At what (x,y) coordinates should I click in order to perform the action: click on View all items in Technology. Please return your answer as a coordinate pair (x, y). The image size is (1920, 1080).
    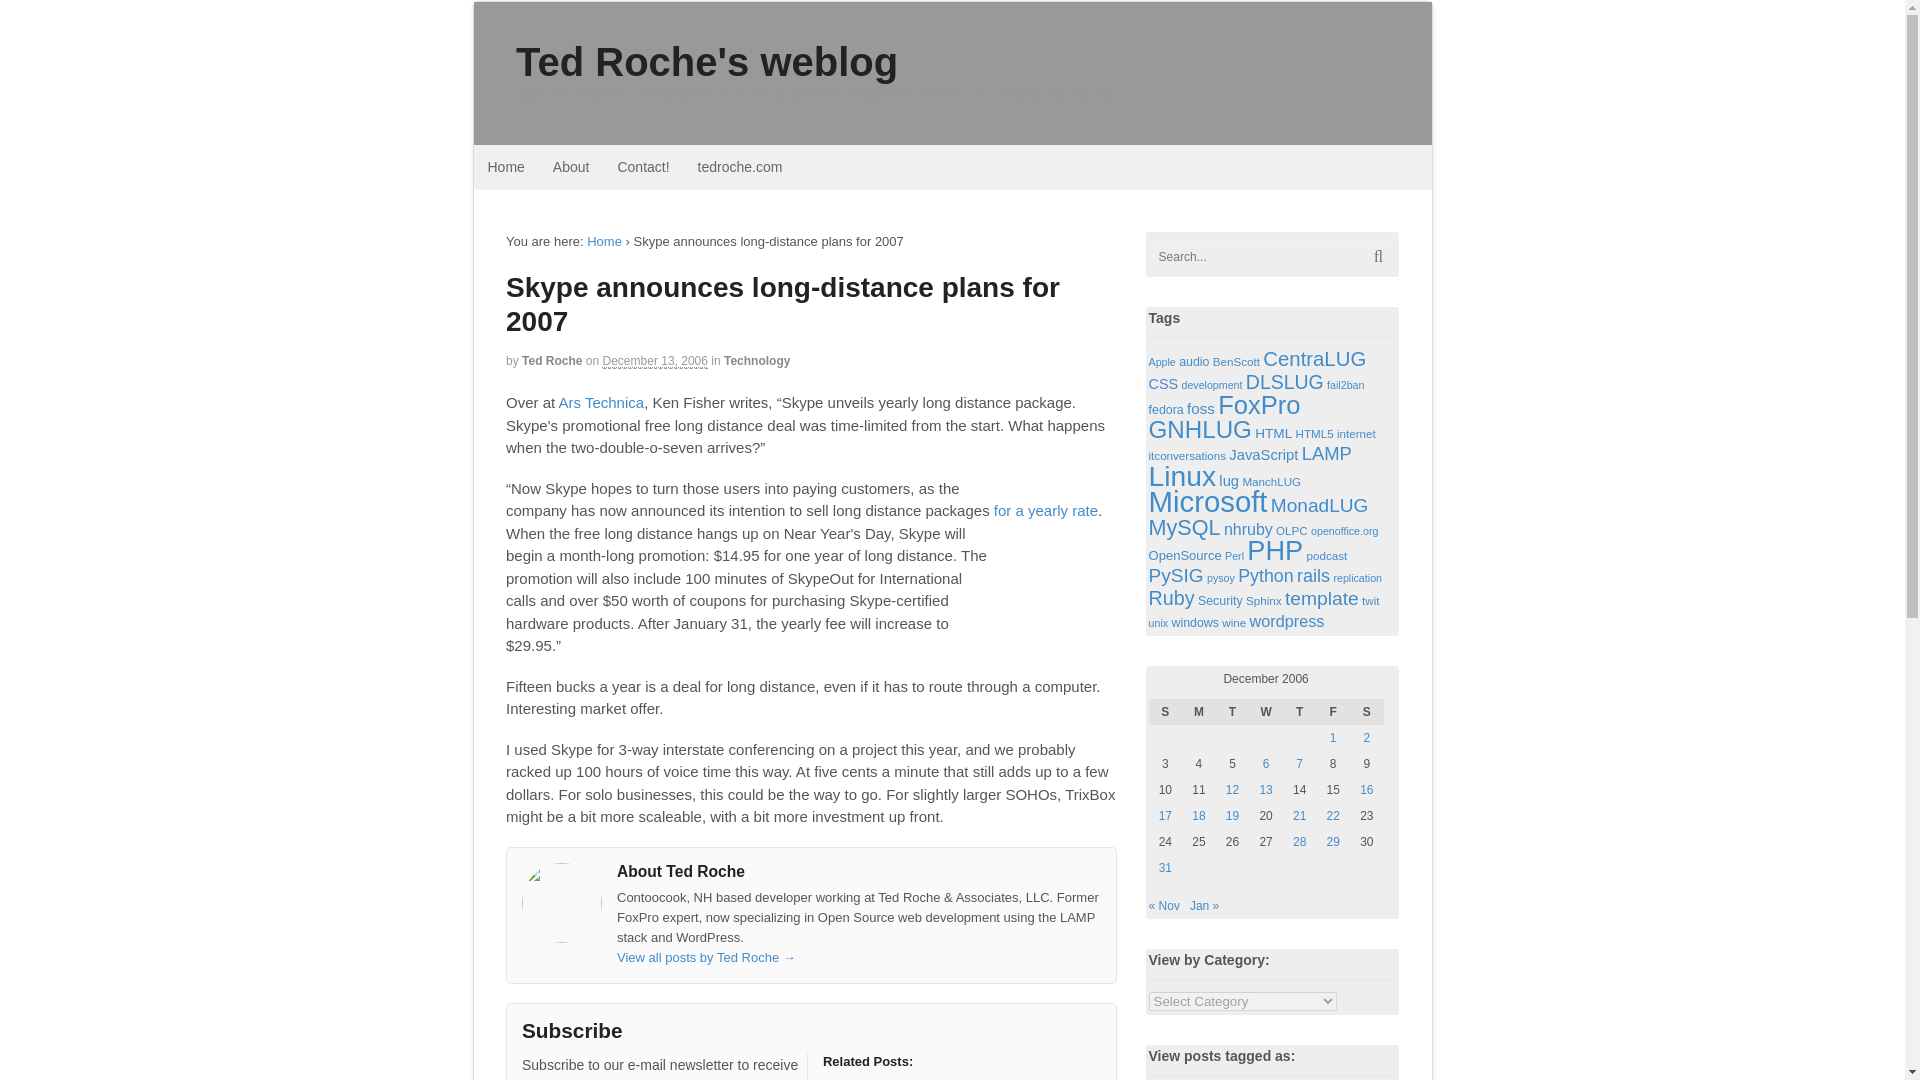
    Looking at the image, I should click on (756, 361).